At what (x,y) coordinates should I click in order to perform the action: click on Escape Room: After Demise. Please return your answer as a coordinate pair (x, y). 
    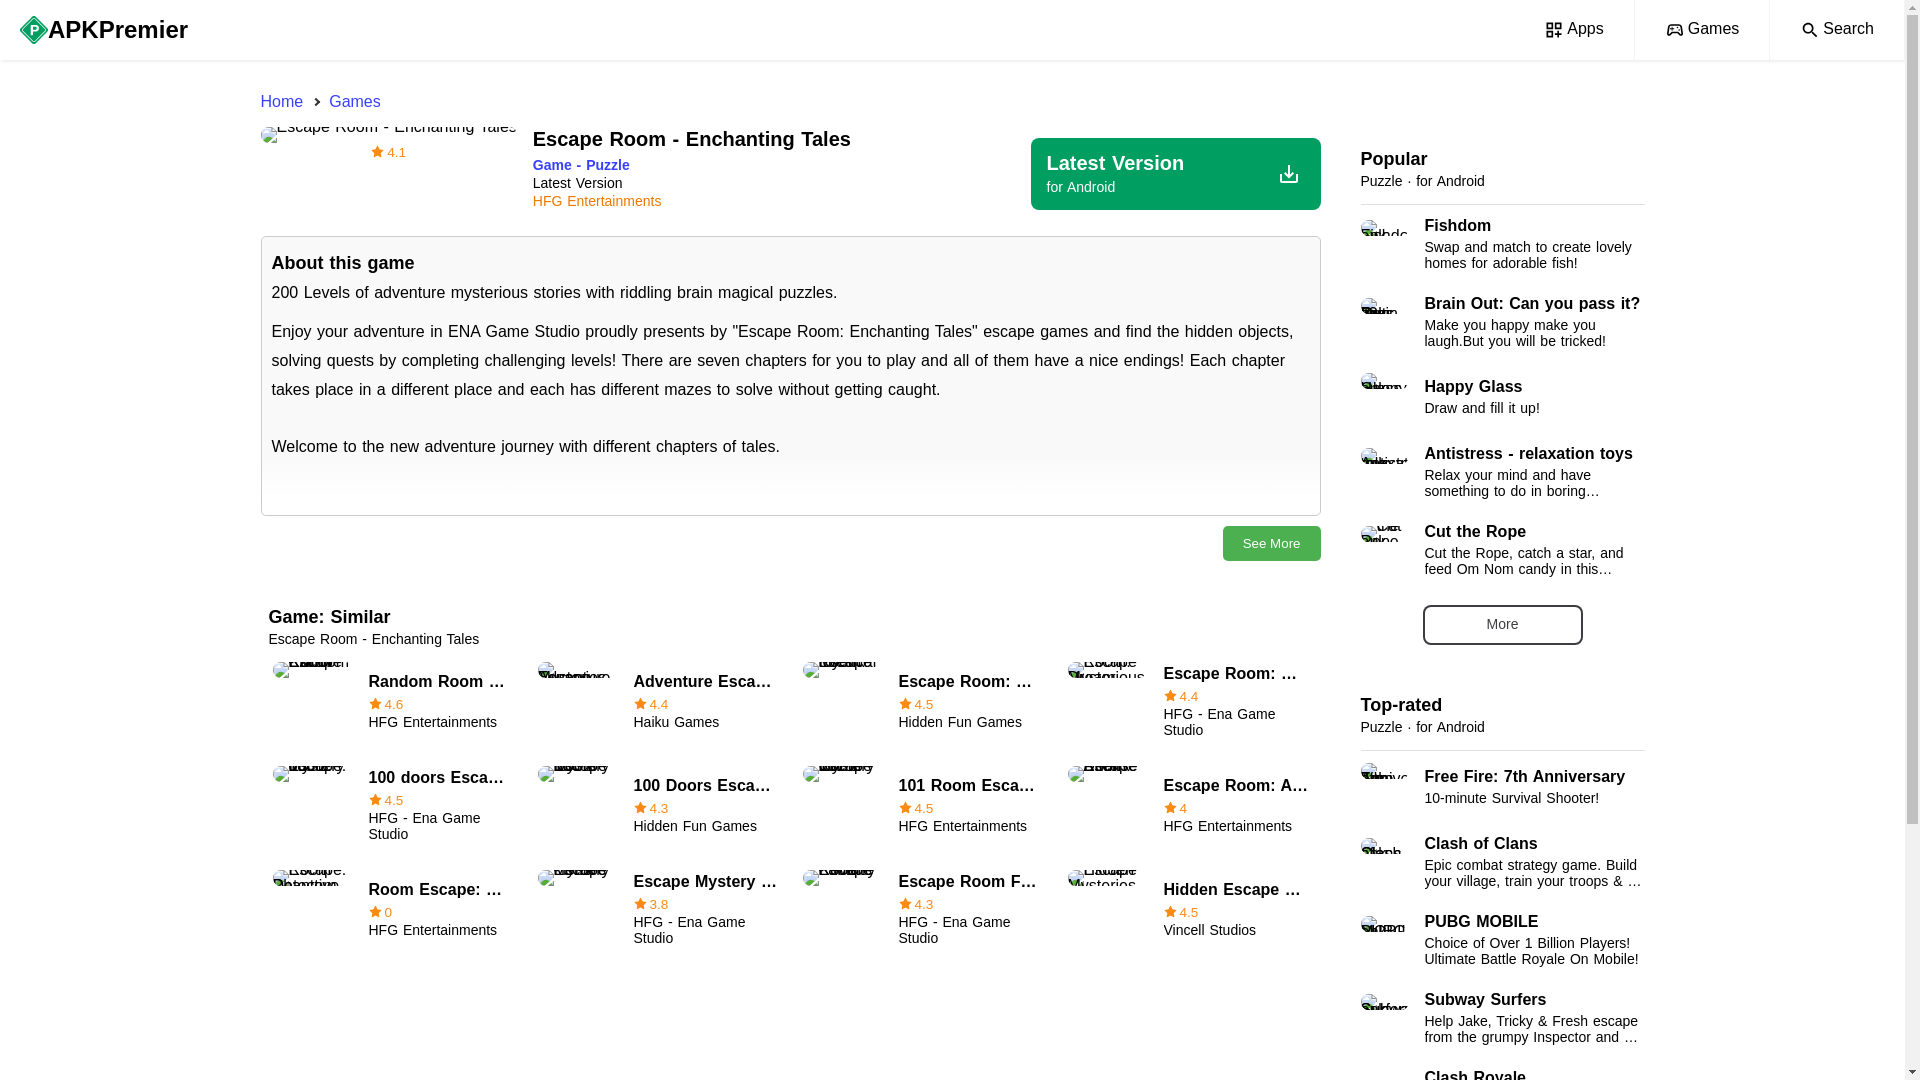
    Looking at the image, I should click on (1501, 786).